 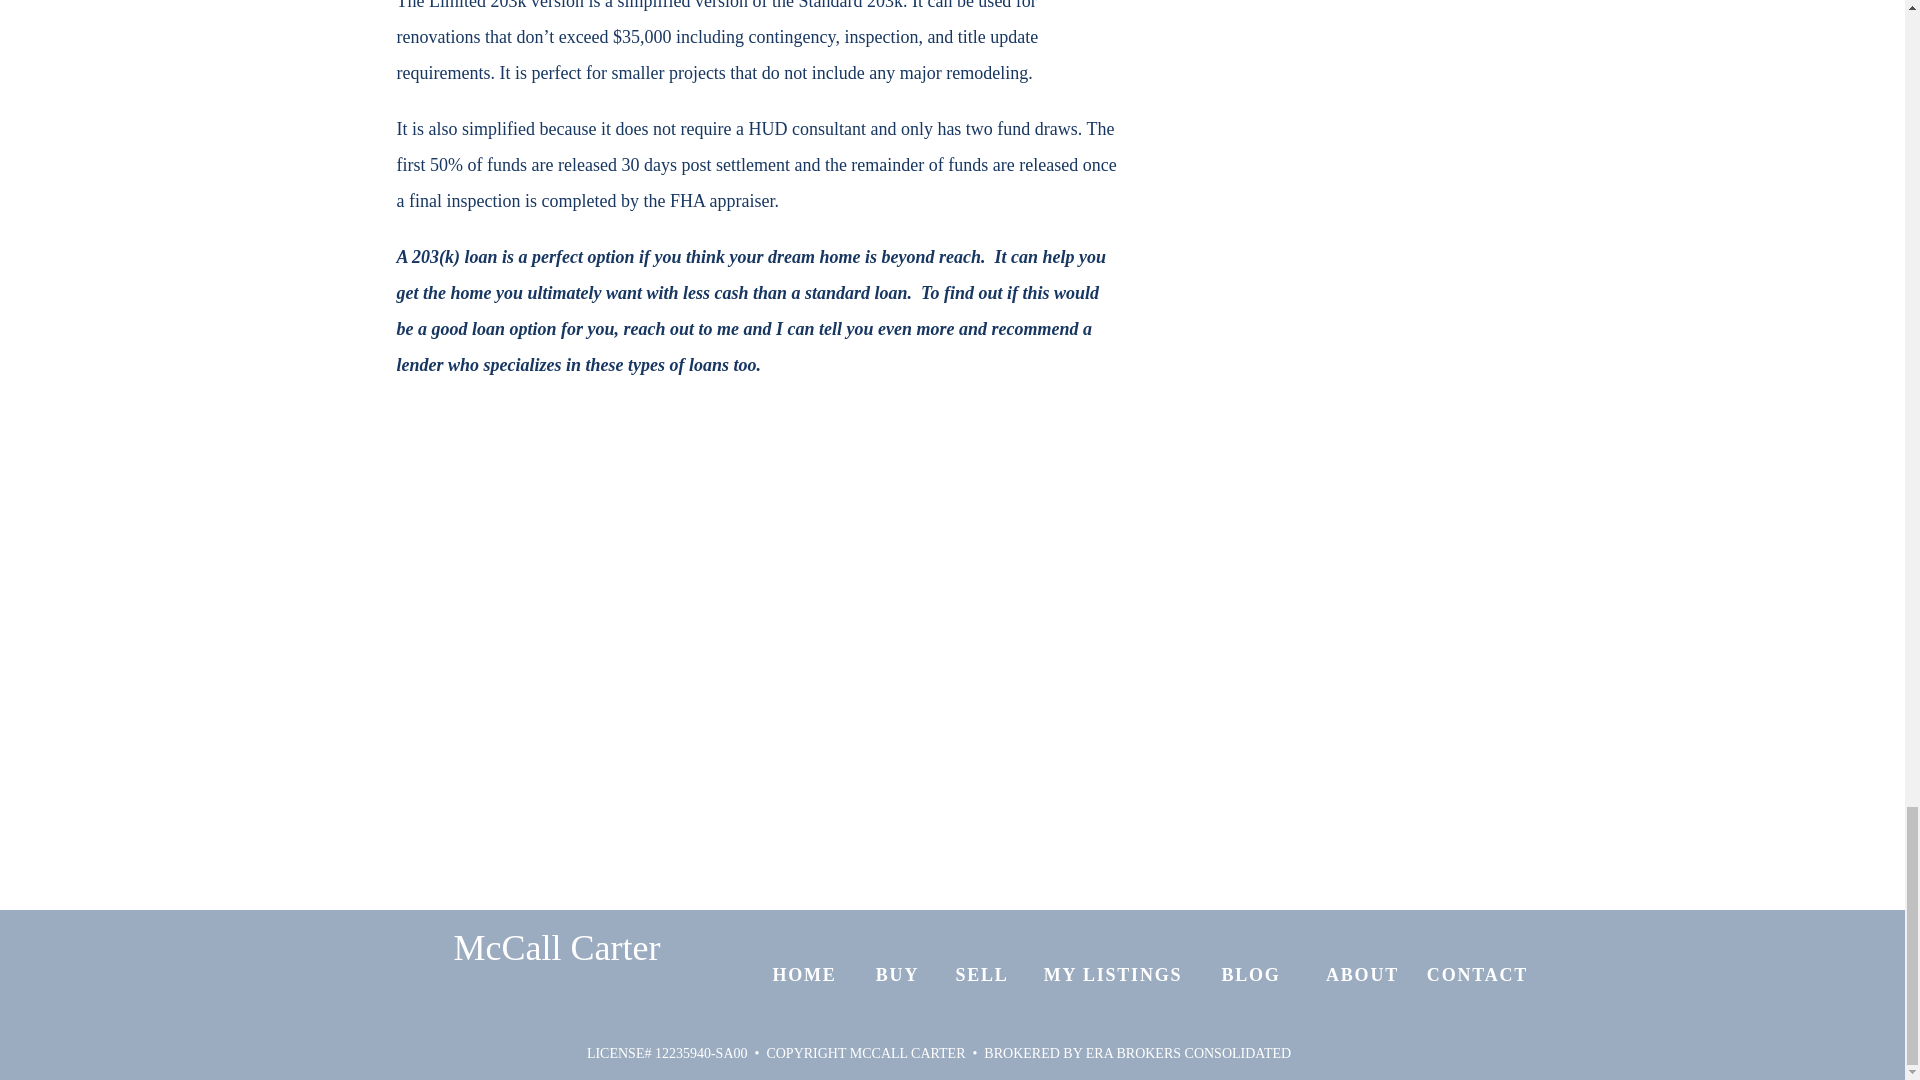 What do you see at coordinates (804, 972) in the screenshot?
I see `HOME` at bounding box center [804, 972].